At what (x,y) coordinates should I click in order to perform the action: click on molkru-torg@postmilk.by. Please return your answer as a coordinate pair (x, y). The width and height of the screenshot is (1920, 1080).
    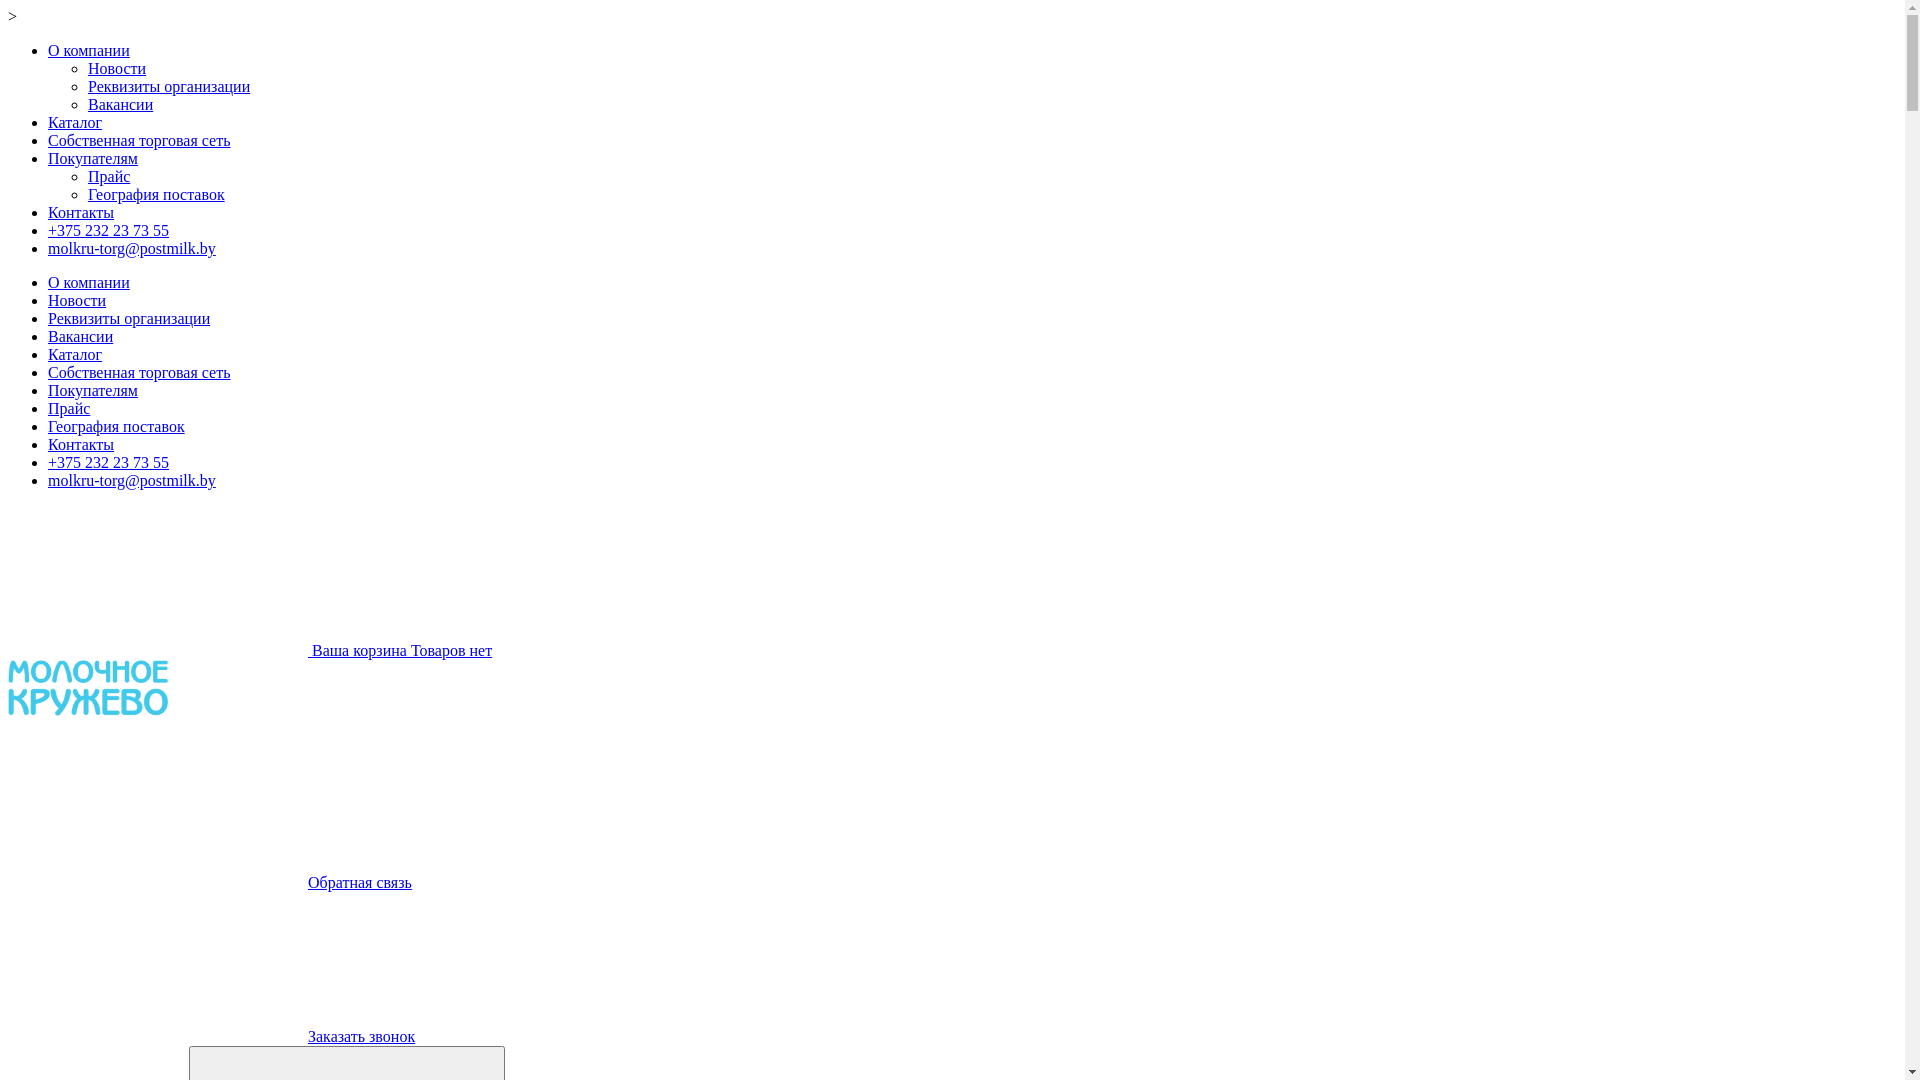
    Looking at the image, I should click on (132, 480).